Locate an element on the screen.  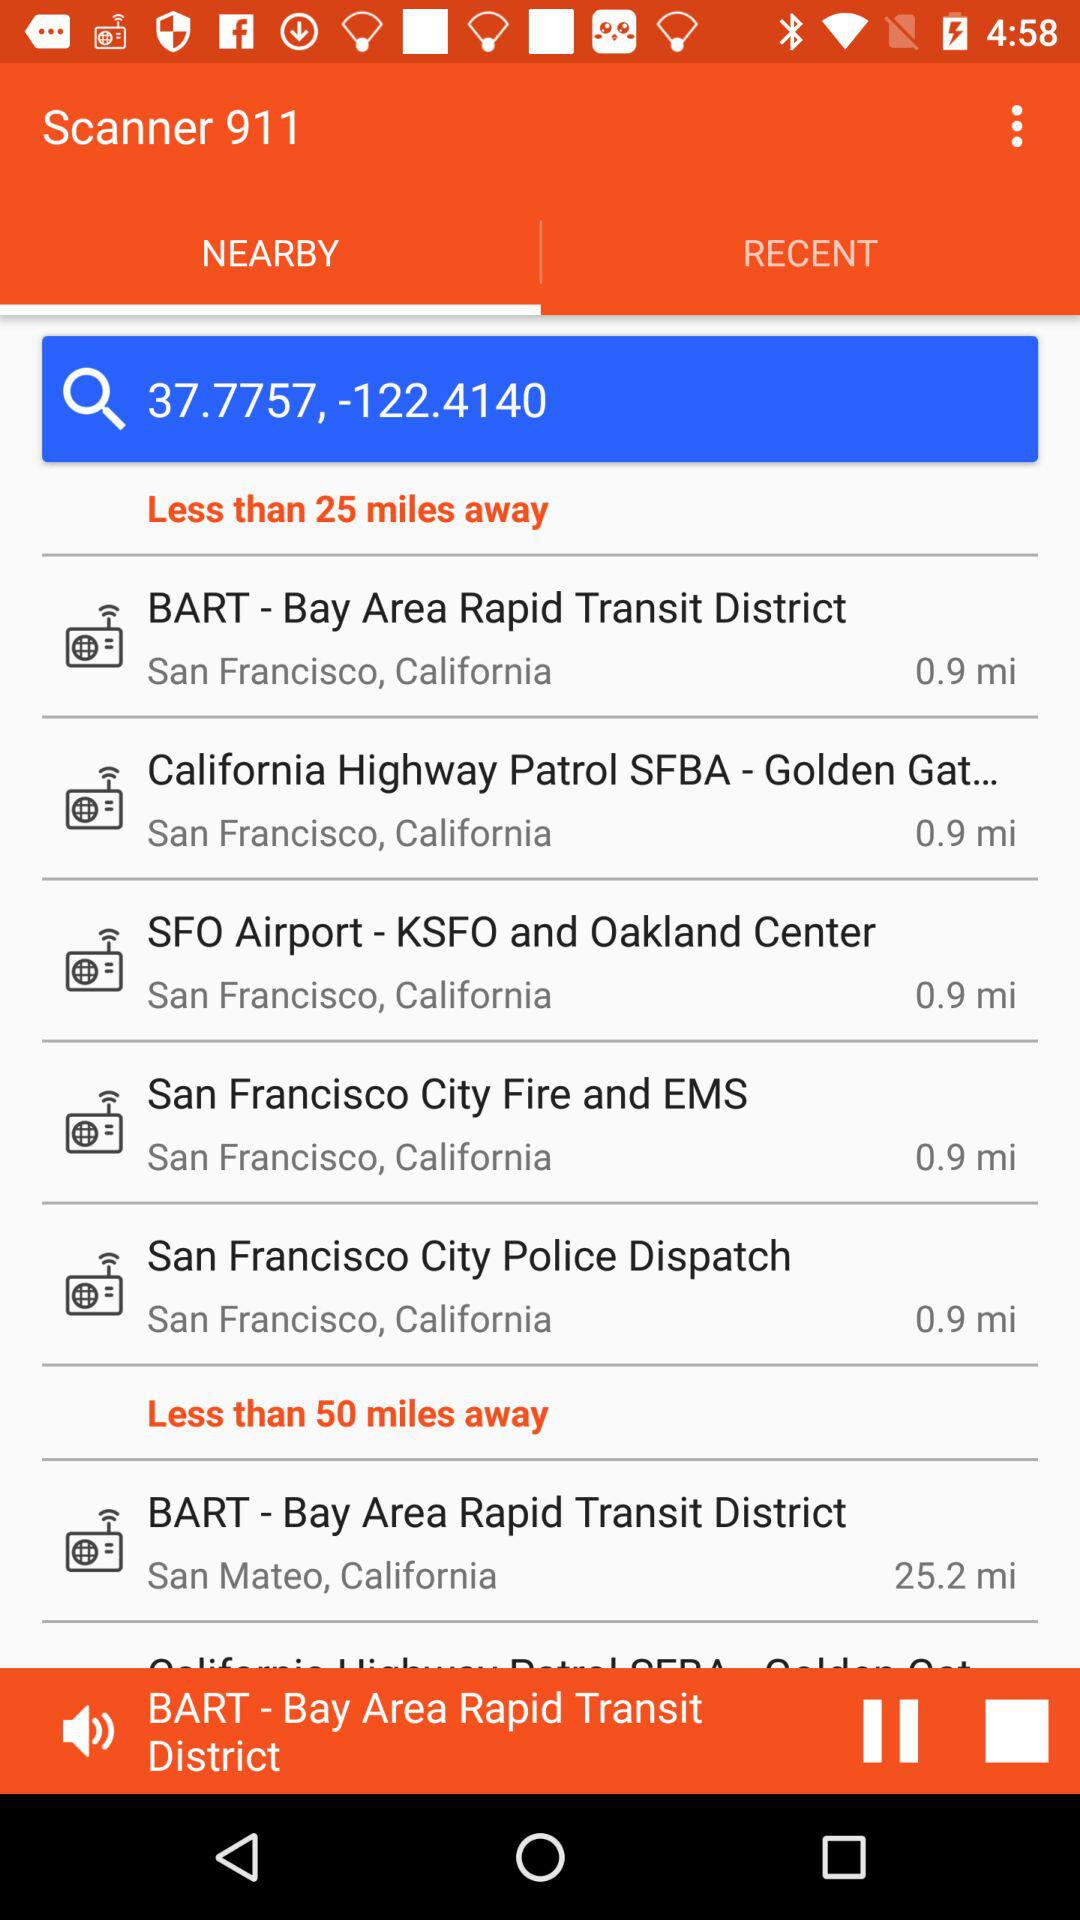
stop is located at coordinates (891, 1731).